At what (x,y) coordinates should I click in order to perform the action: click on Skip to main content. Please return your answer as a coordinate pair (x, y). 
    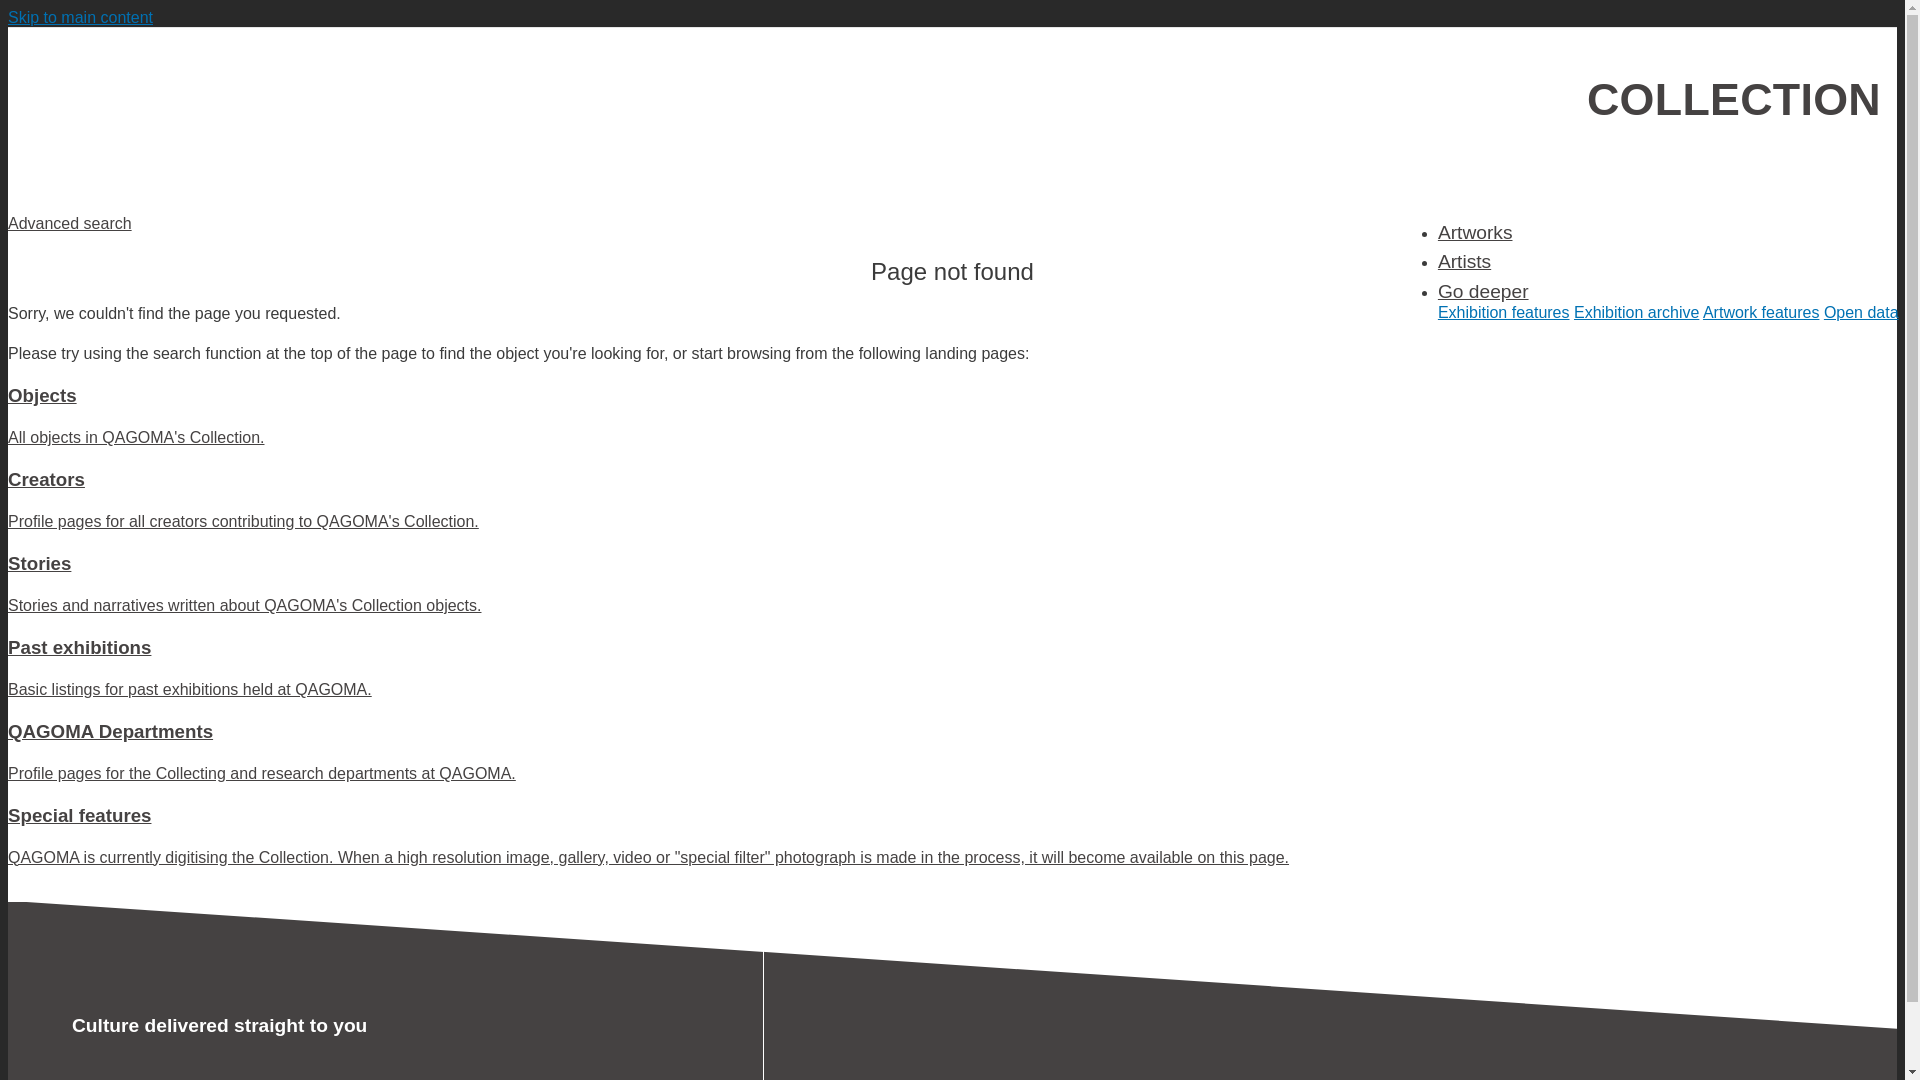
    Looking at the image, I should click on (80, 16).